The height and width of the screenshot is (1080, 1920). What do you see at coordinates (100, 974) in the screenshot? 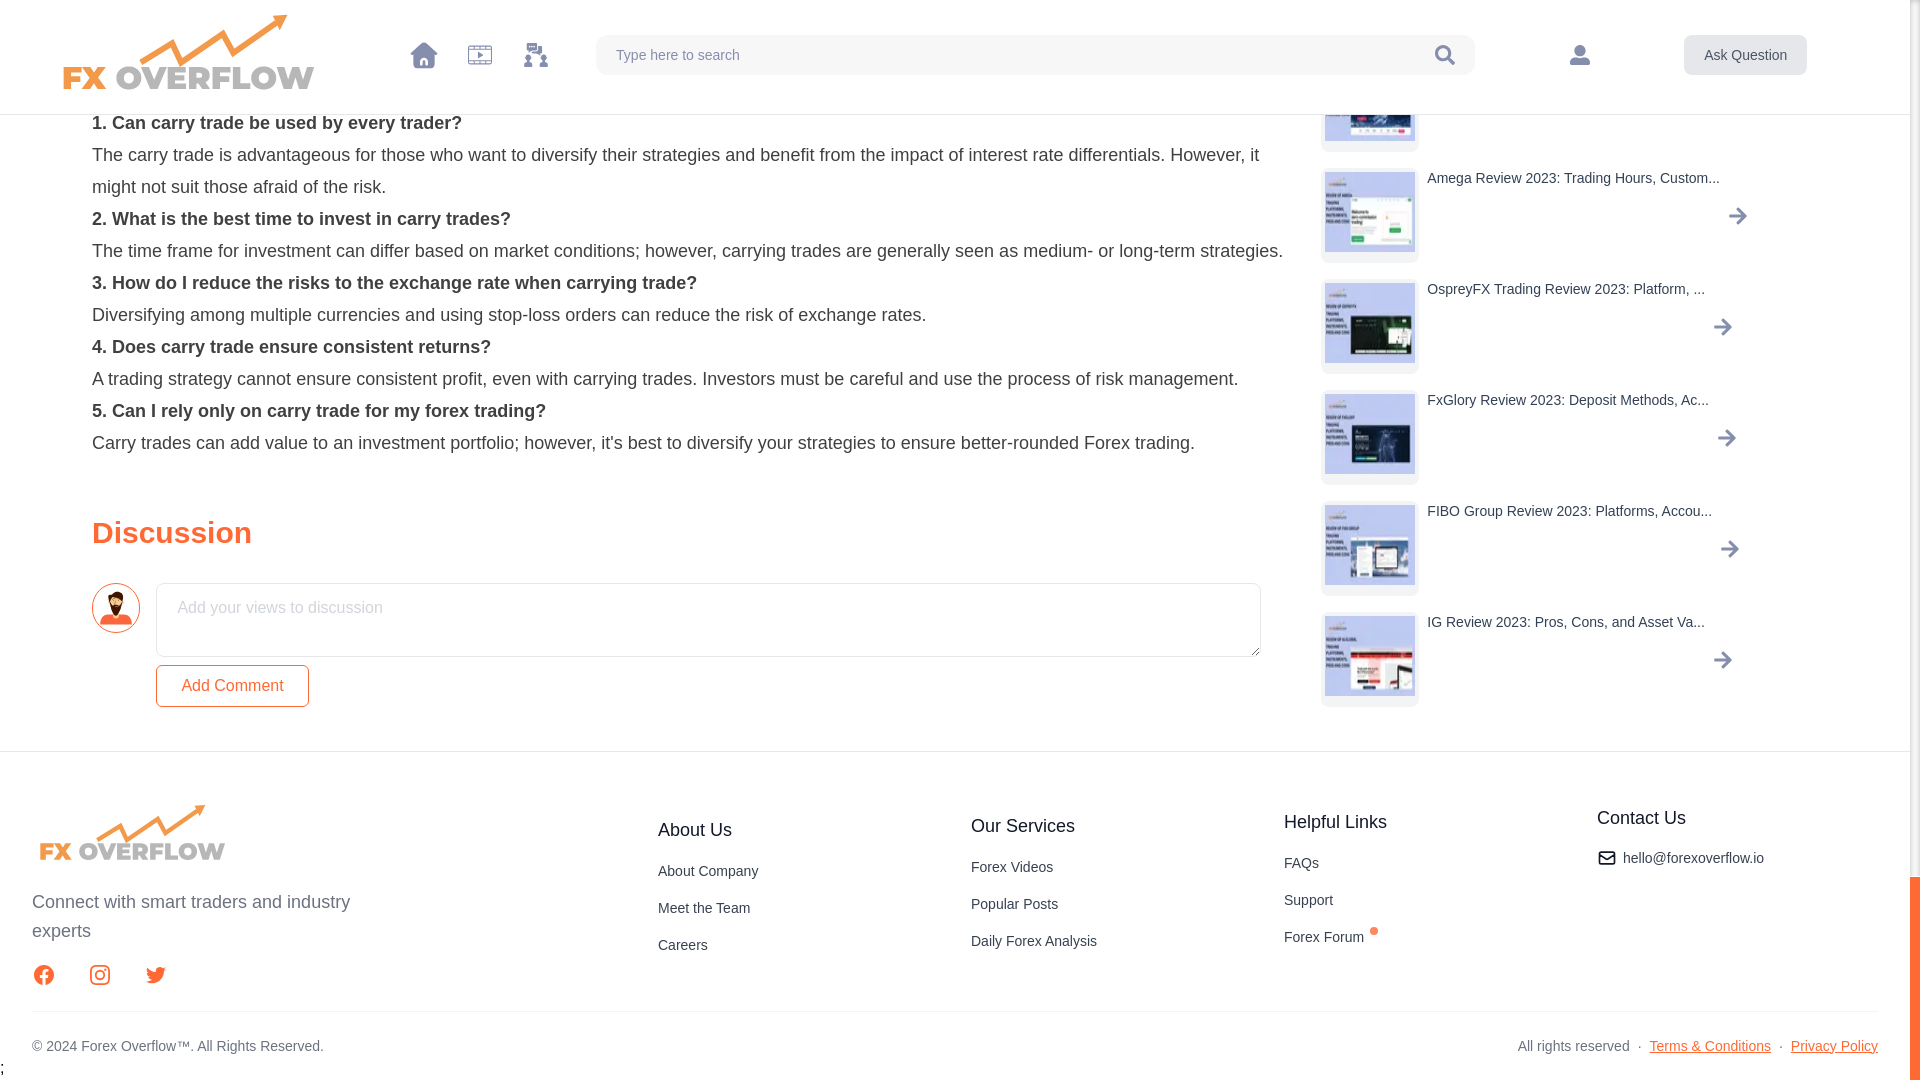
I see `Instagram` at bounding box center [100, 974].